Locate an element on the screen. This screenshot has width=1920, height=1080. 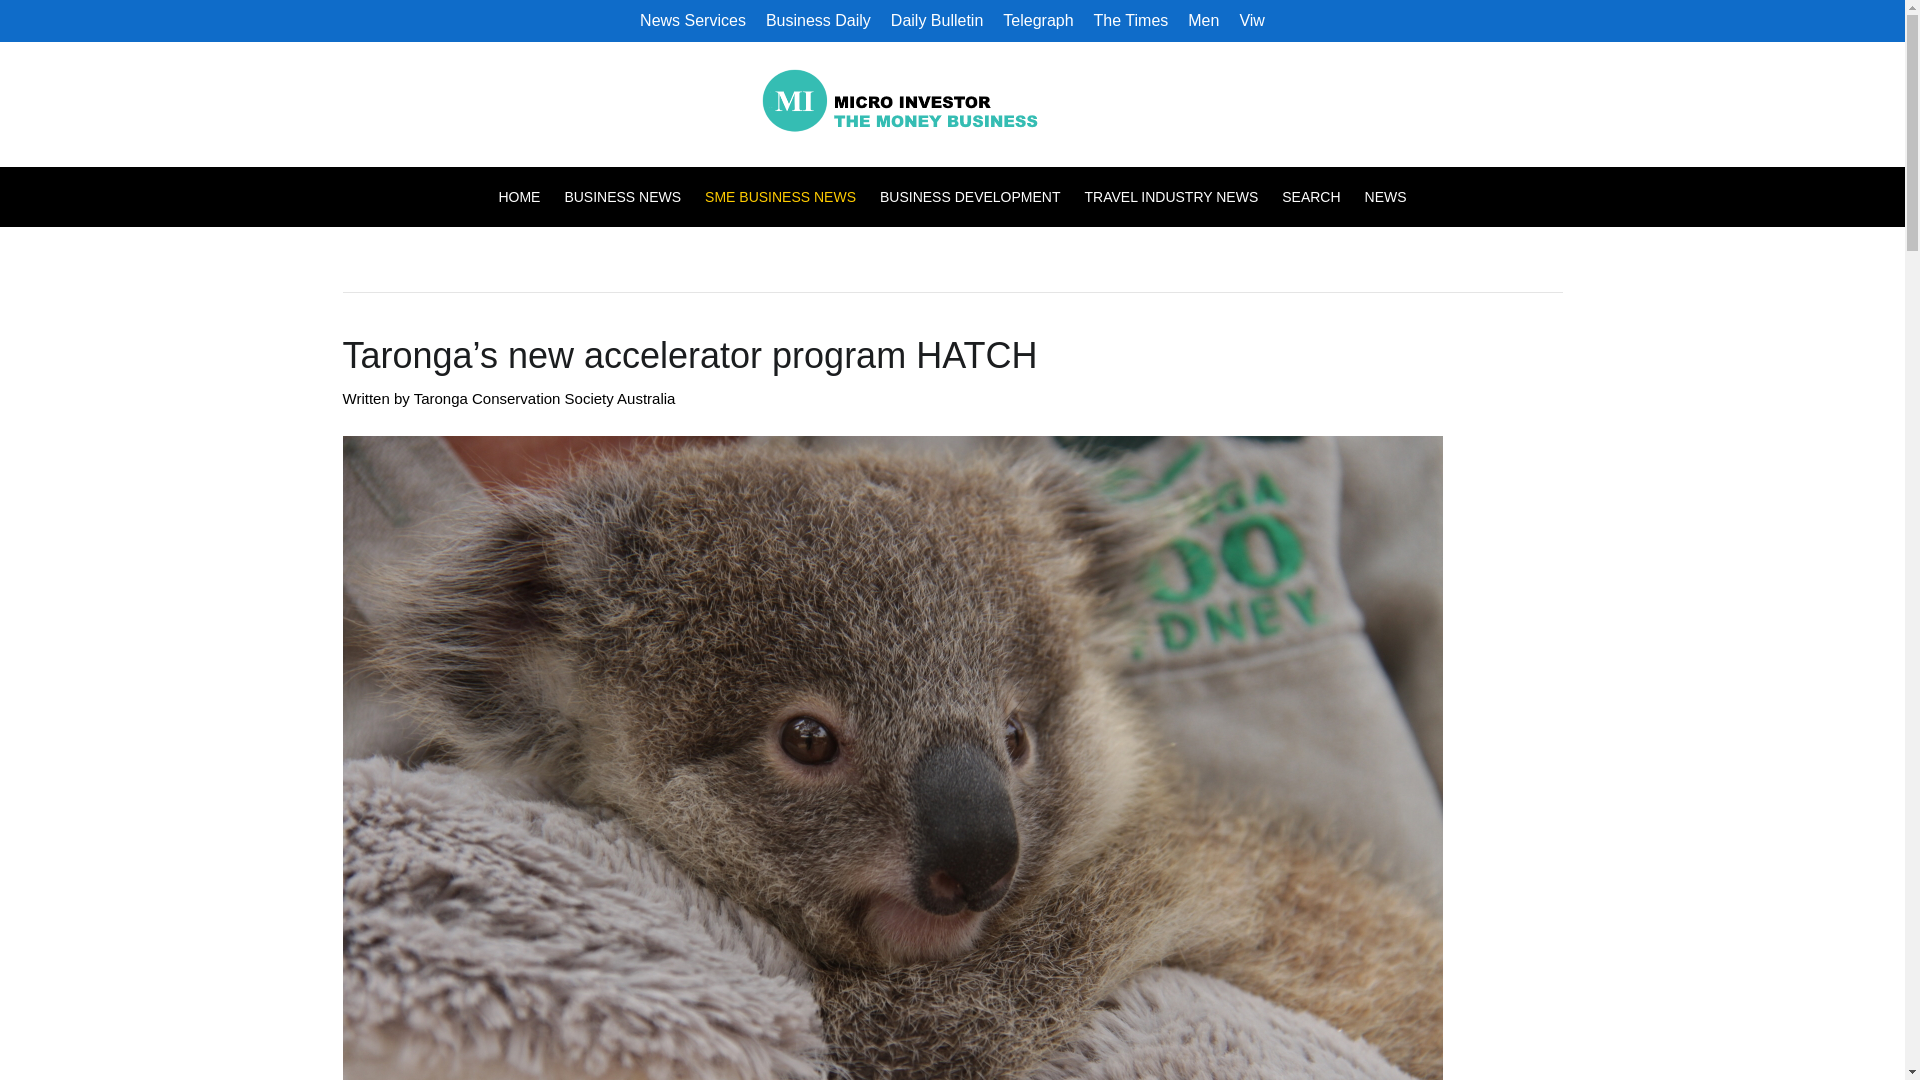
SEARCH is located at coordinates (1310, 196).